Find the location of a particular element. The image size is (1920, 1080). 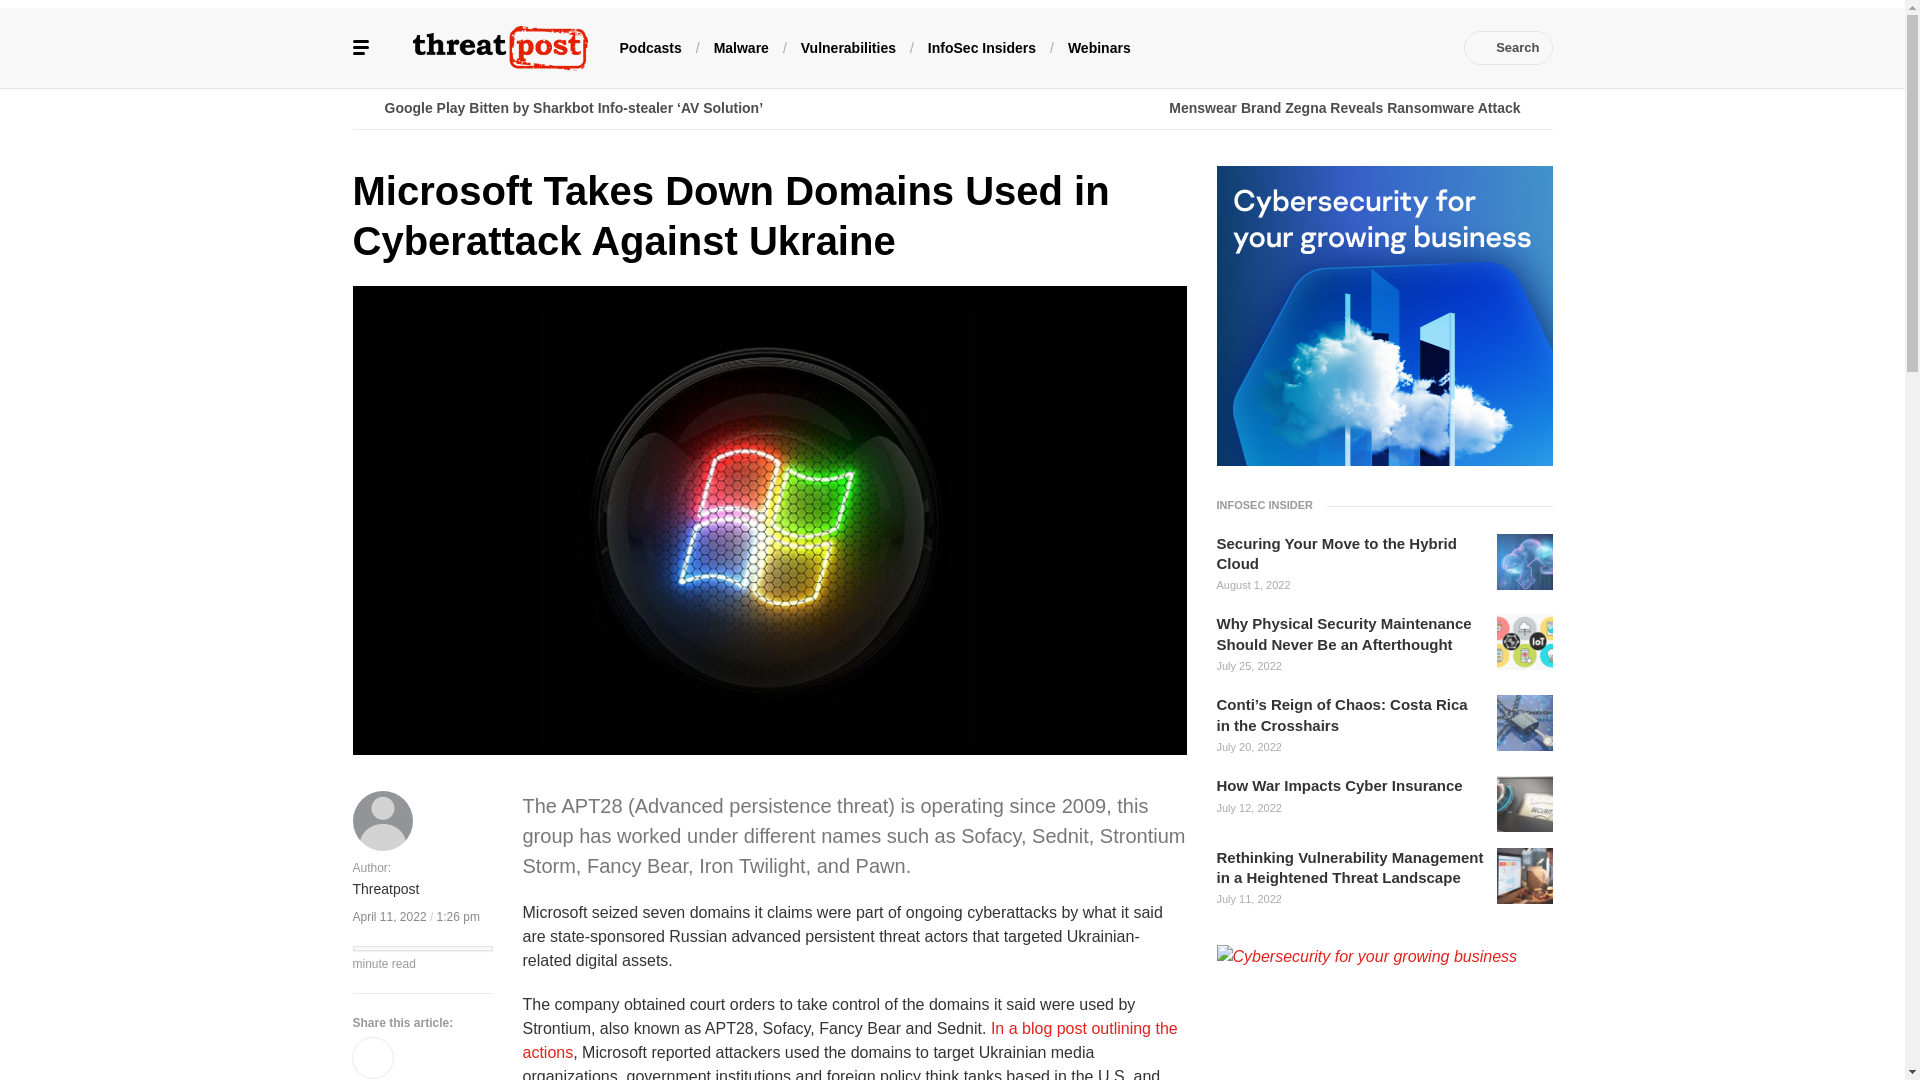

RSS is located at coordinates (1424, 48).